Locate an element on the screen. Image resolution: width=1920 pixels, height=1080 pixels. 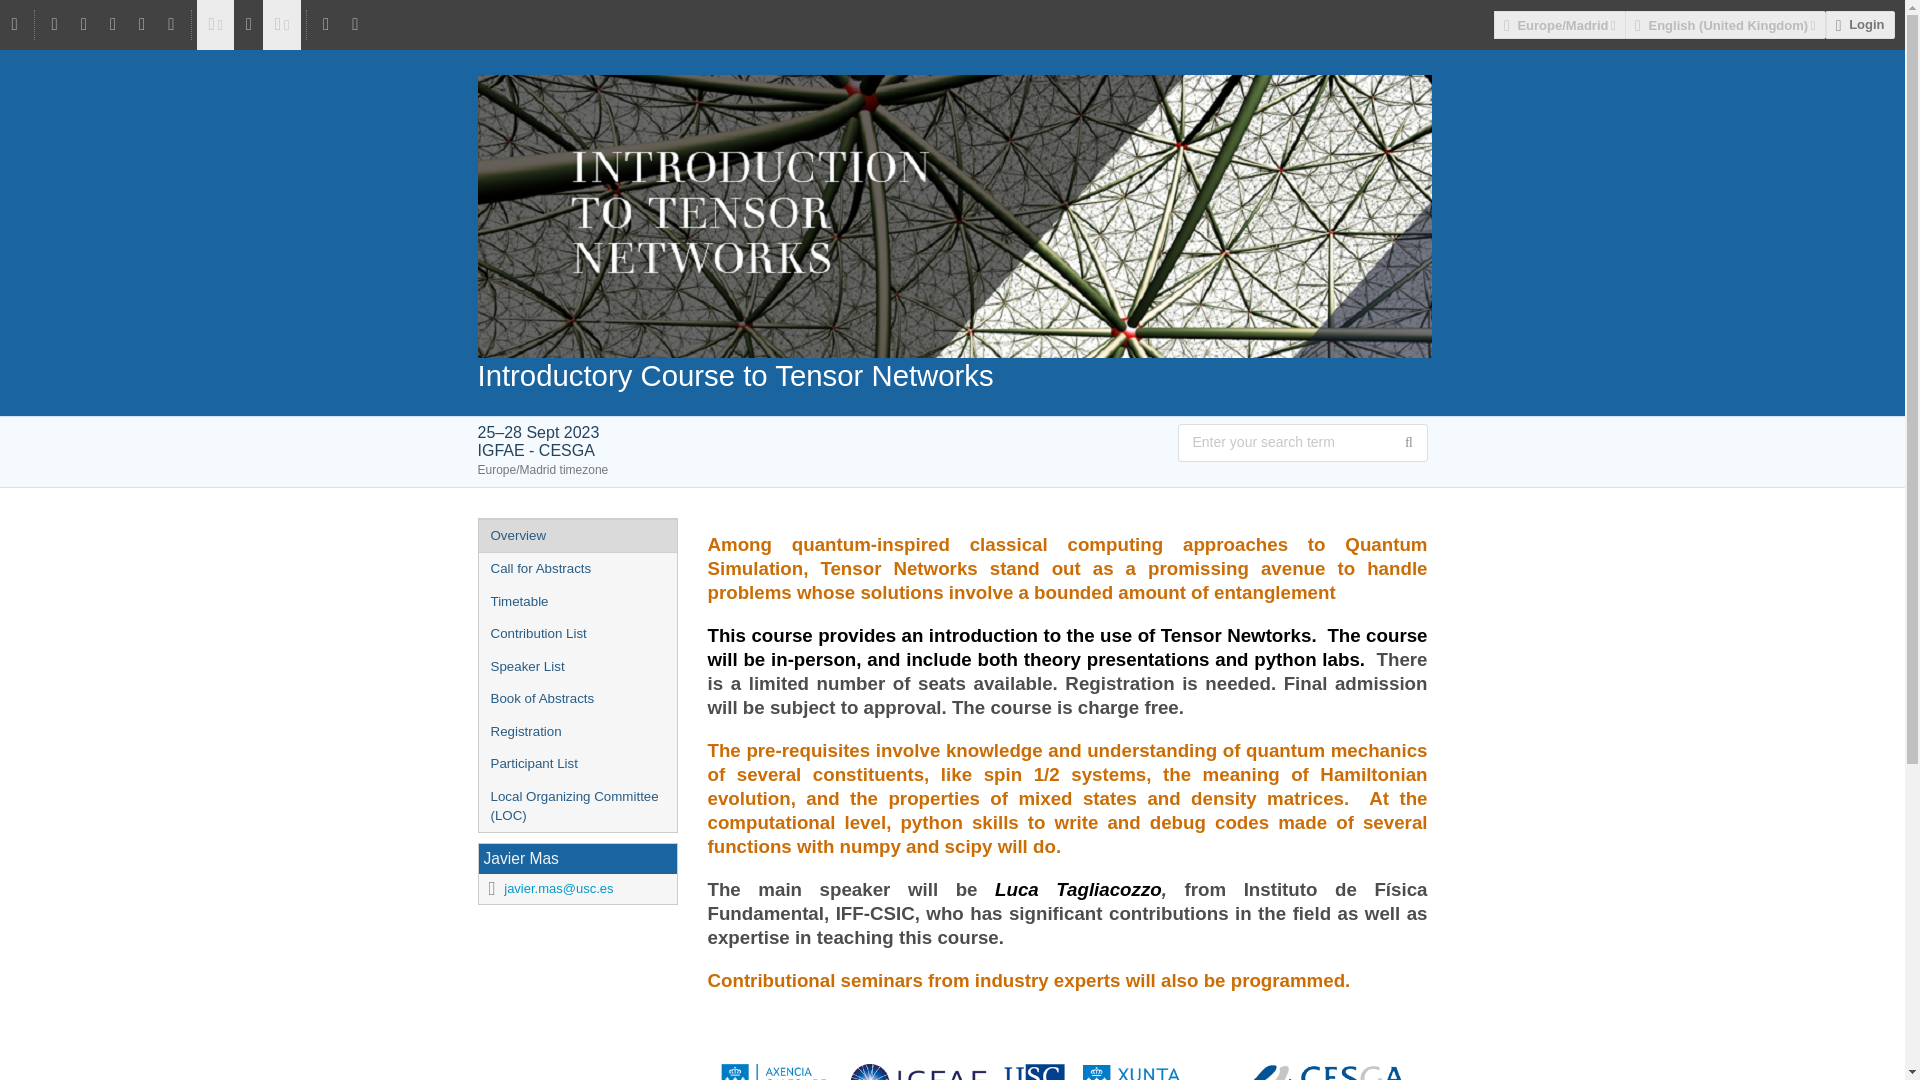
Login is located at coordinates (1860, 24).